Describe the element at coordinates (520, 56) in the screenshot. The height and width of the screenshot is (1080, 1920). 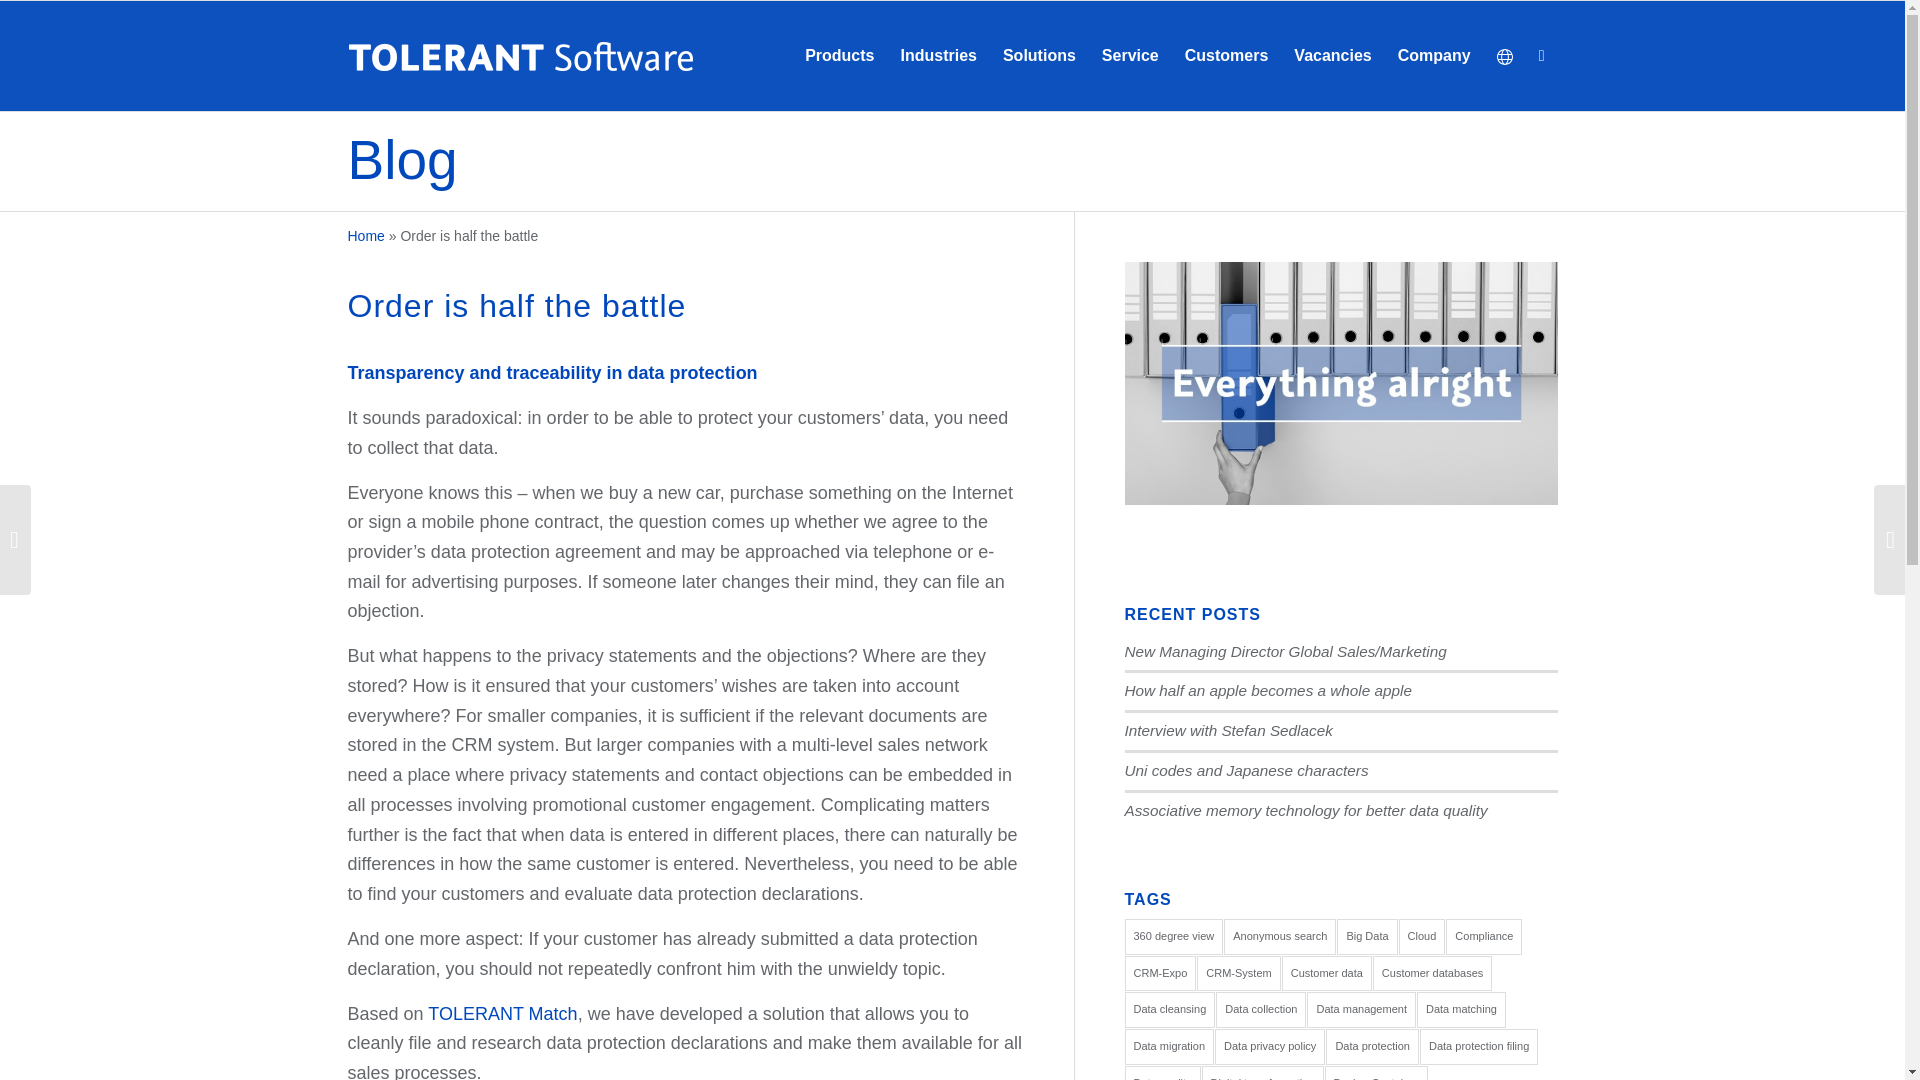
I see `tolerant-software-logo-h60` at that location.